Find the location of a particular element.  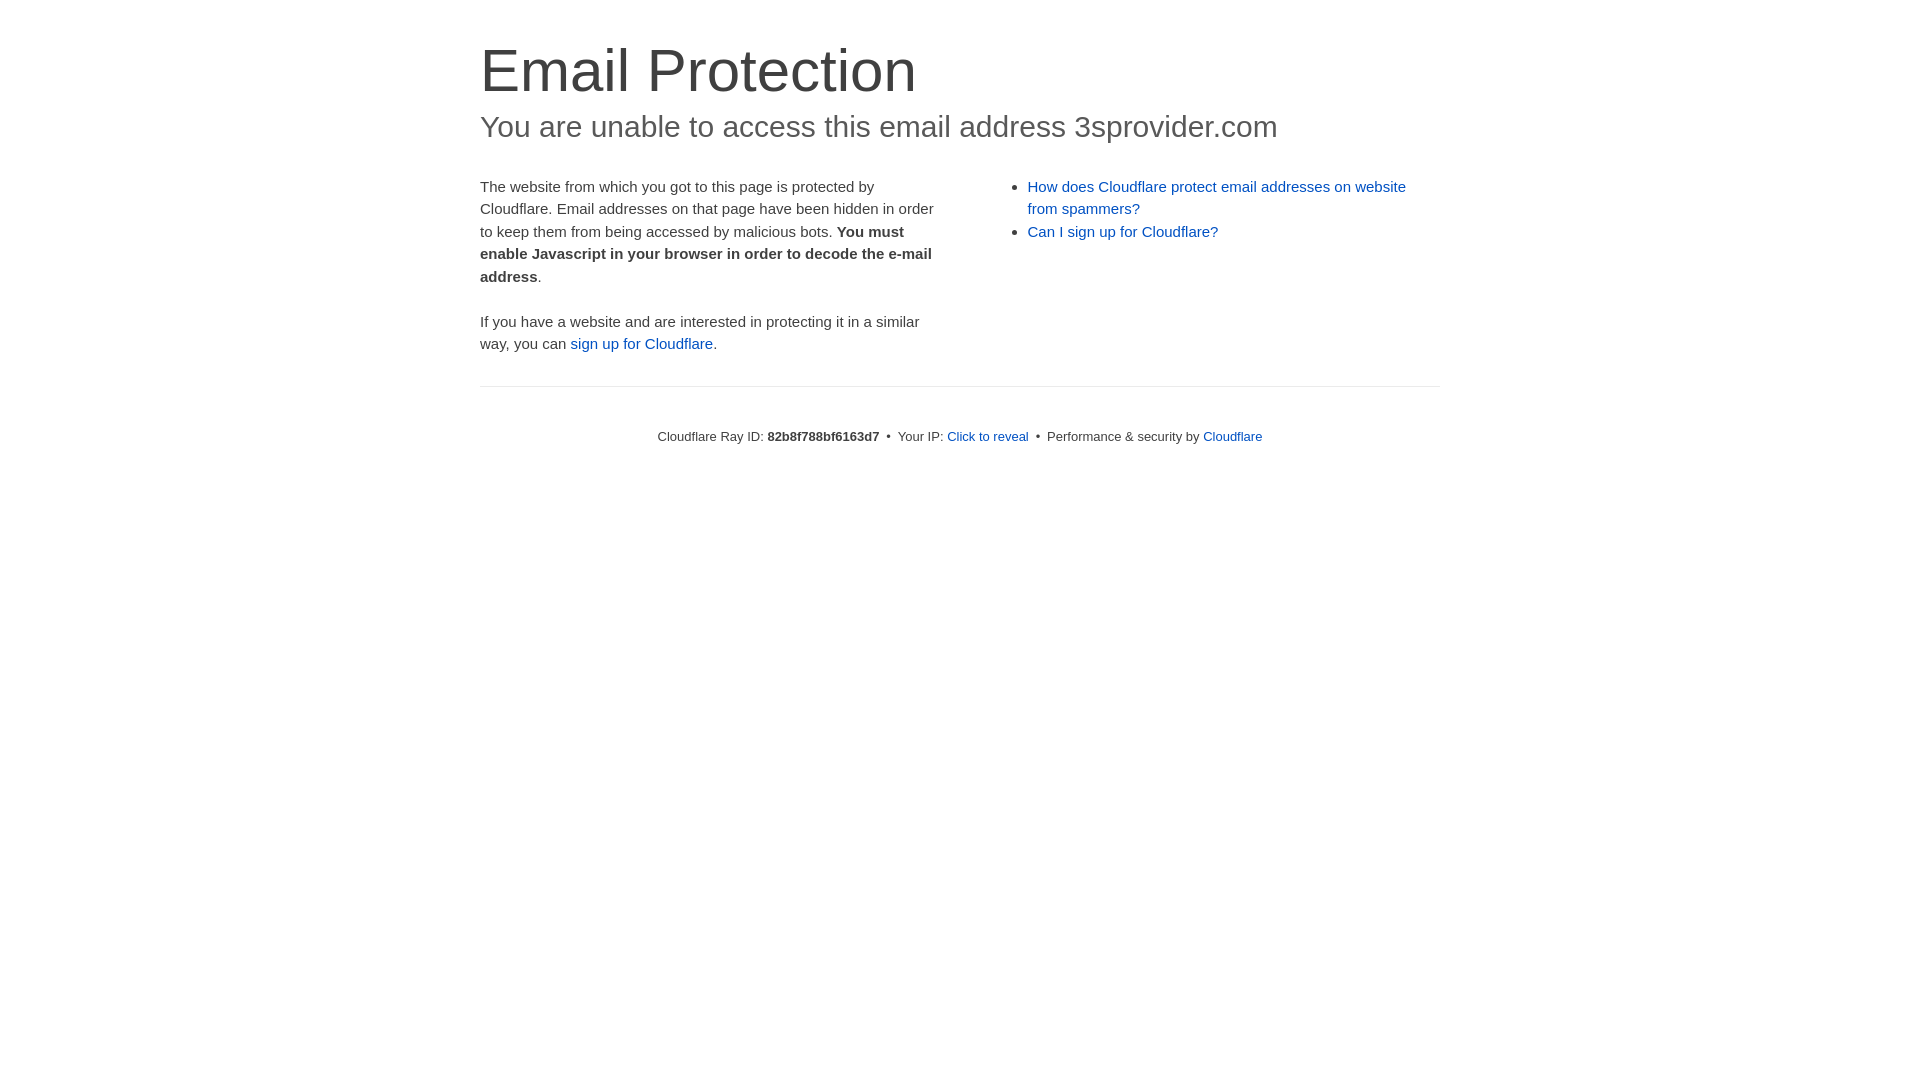

sign up for Cloudflare is located at coordinates (642, 344).